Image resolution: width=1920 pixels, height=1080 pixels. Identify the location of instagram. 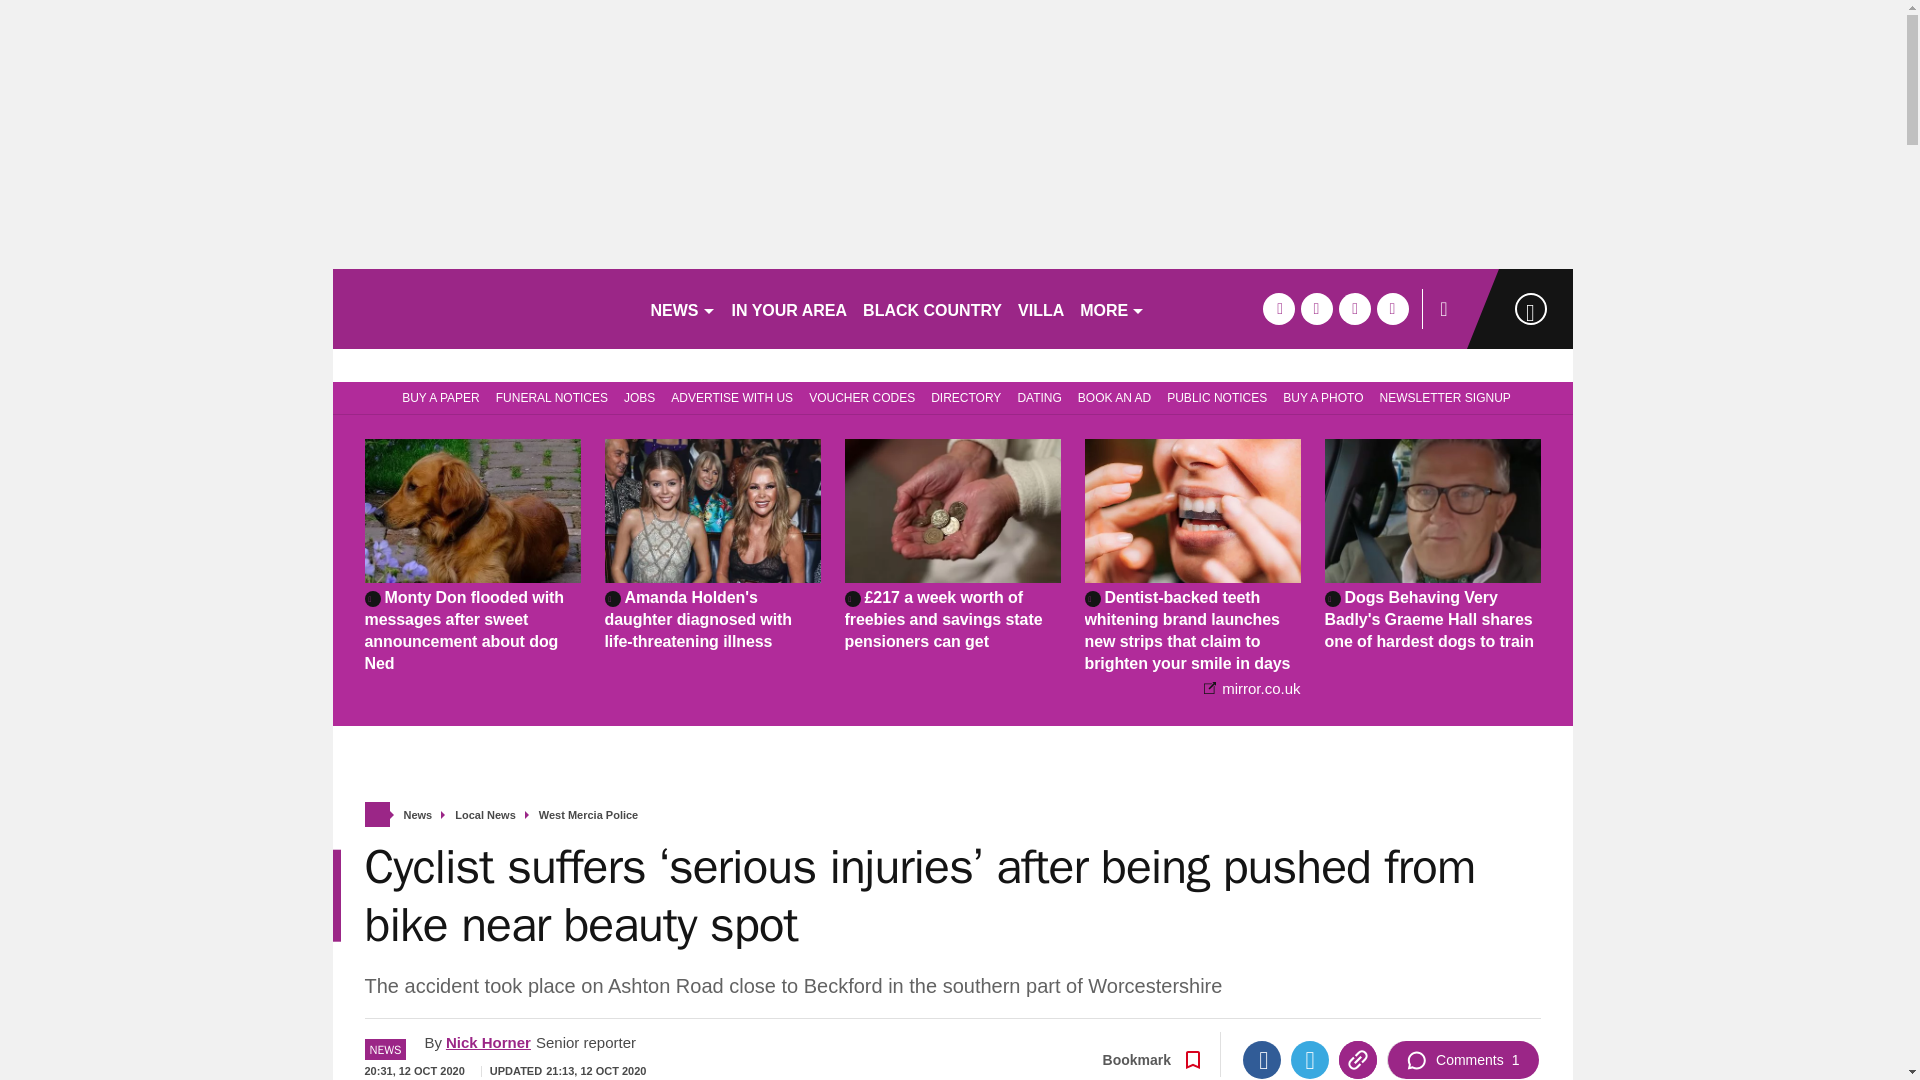
(1392, 308).